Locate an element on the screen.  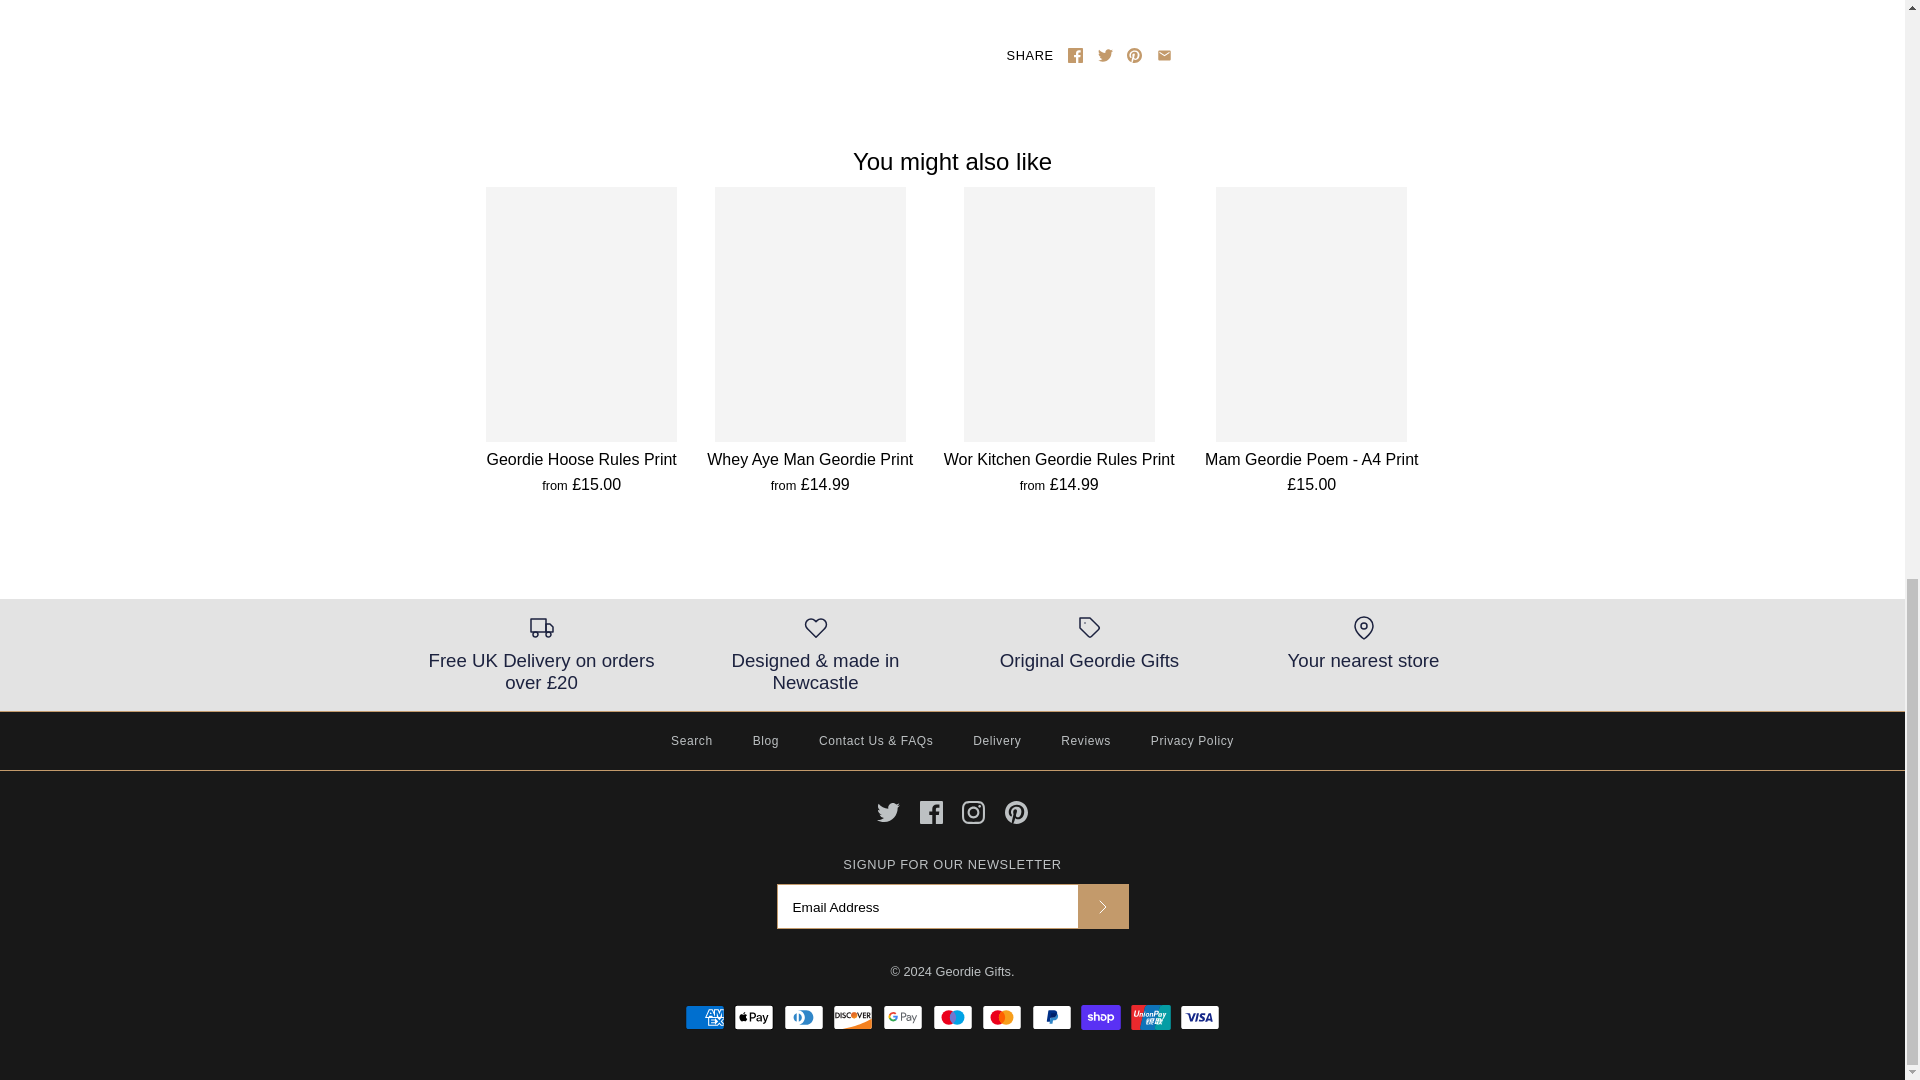
Share on Facebook is located at coordinates (1074, 54).